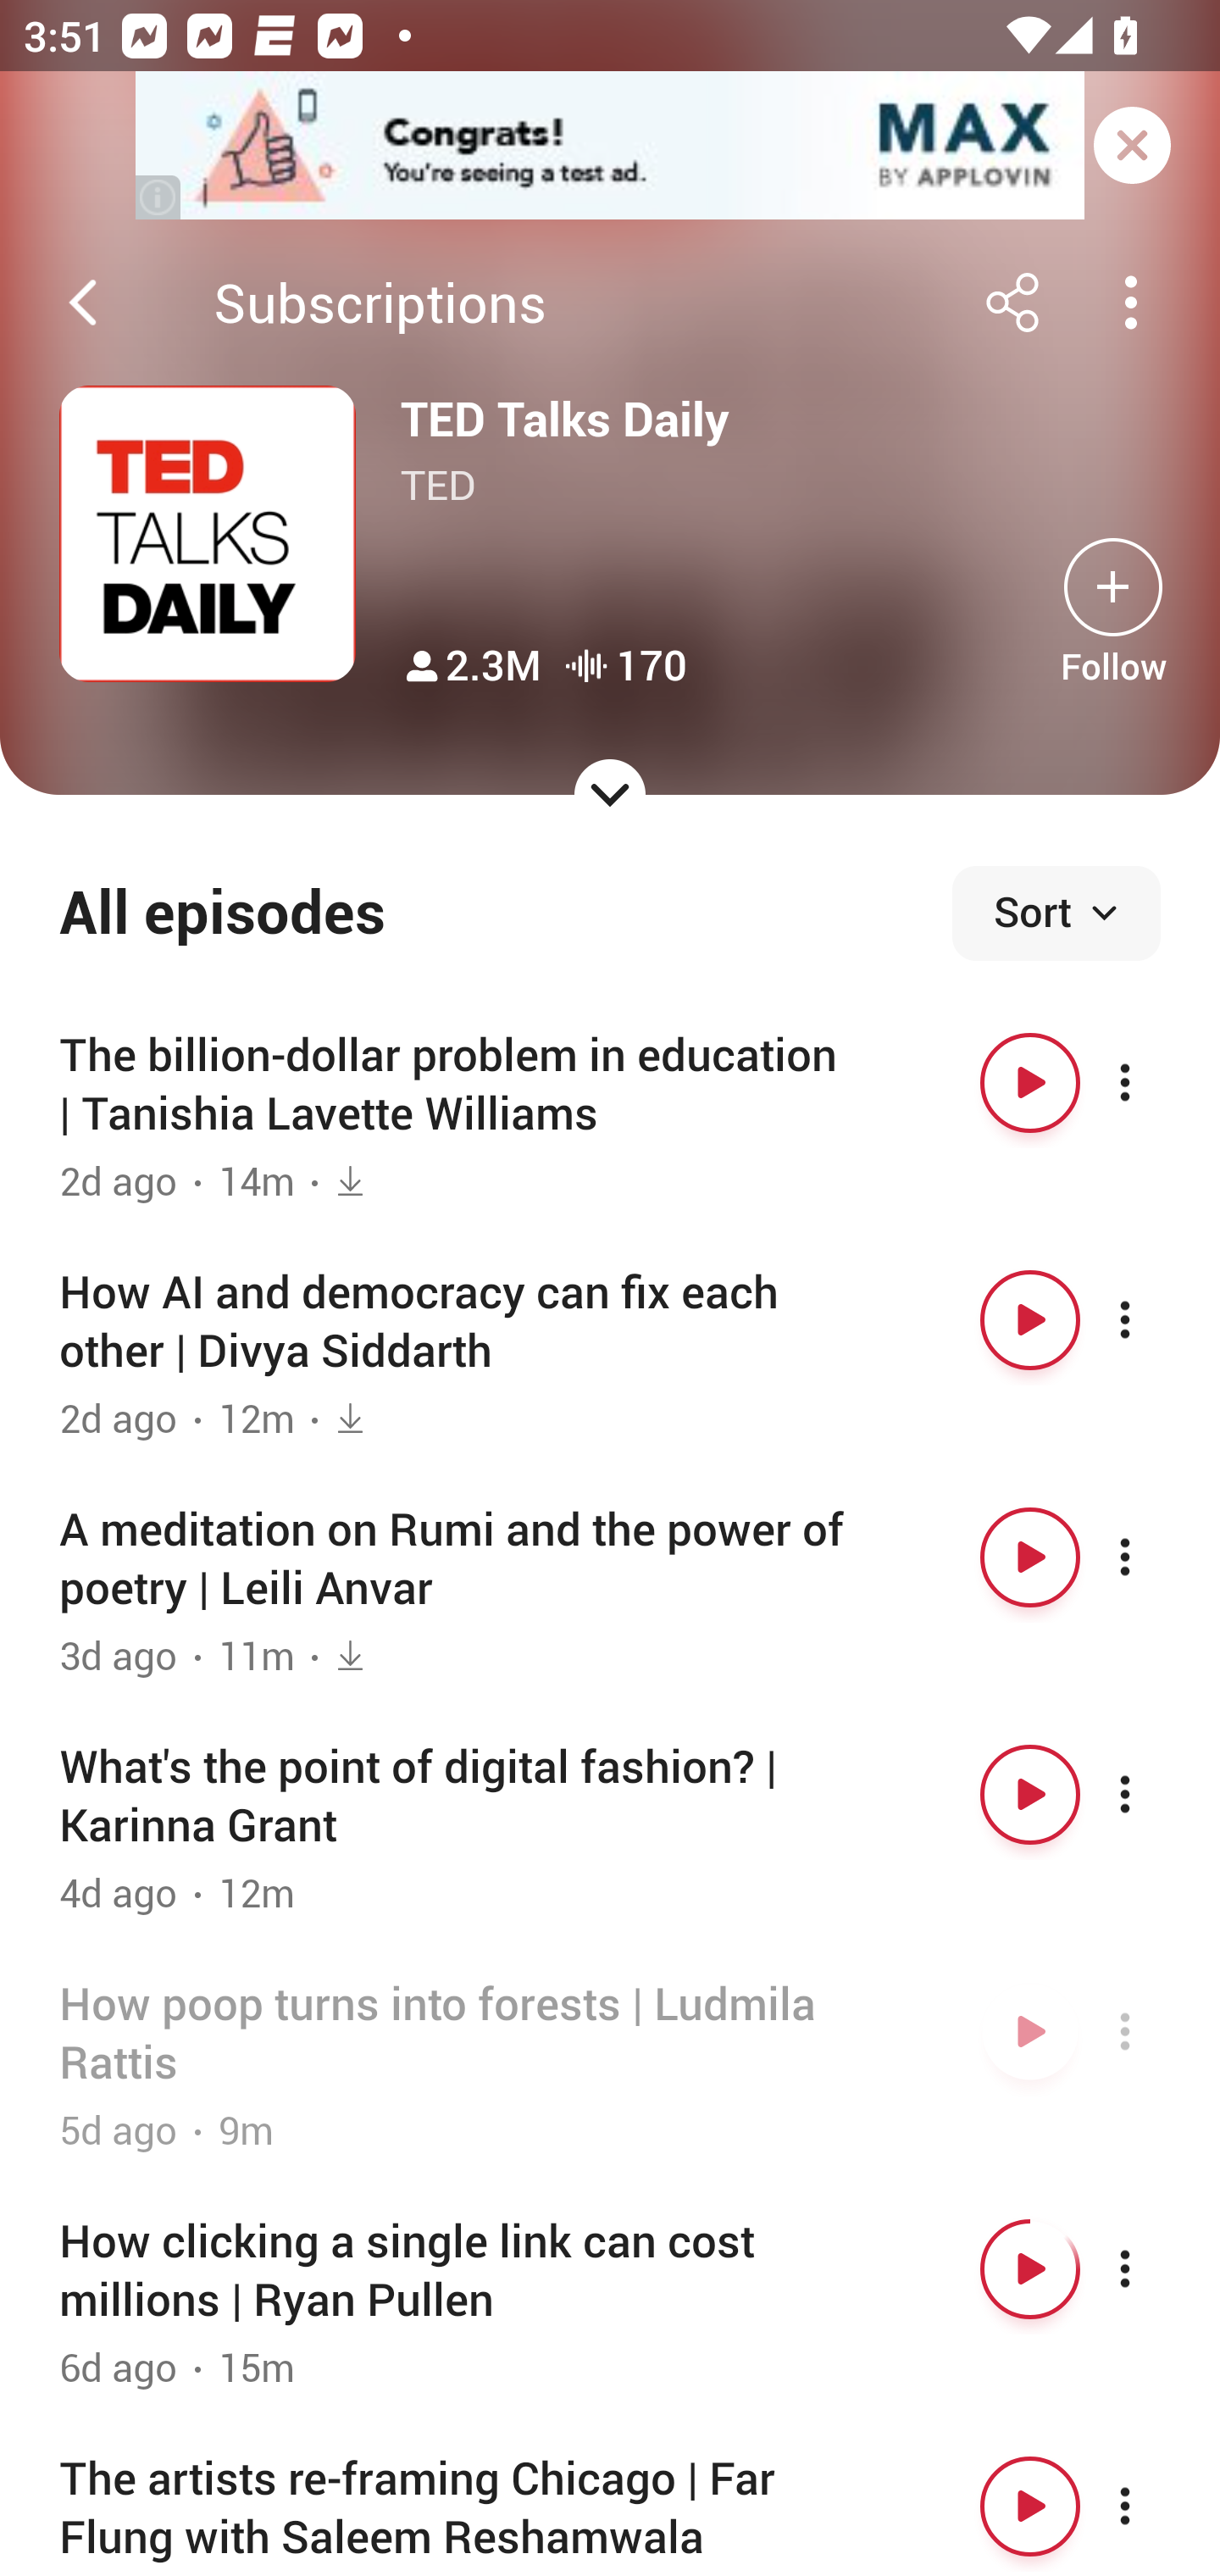 The width and height of the screenshot is (1220, 2576). I want to click on More options, so click(1154, 1557).